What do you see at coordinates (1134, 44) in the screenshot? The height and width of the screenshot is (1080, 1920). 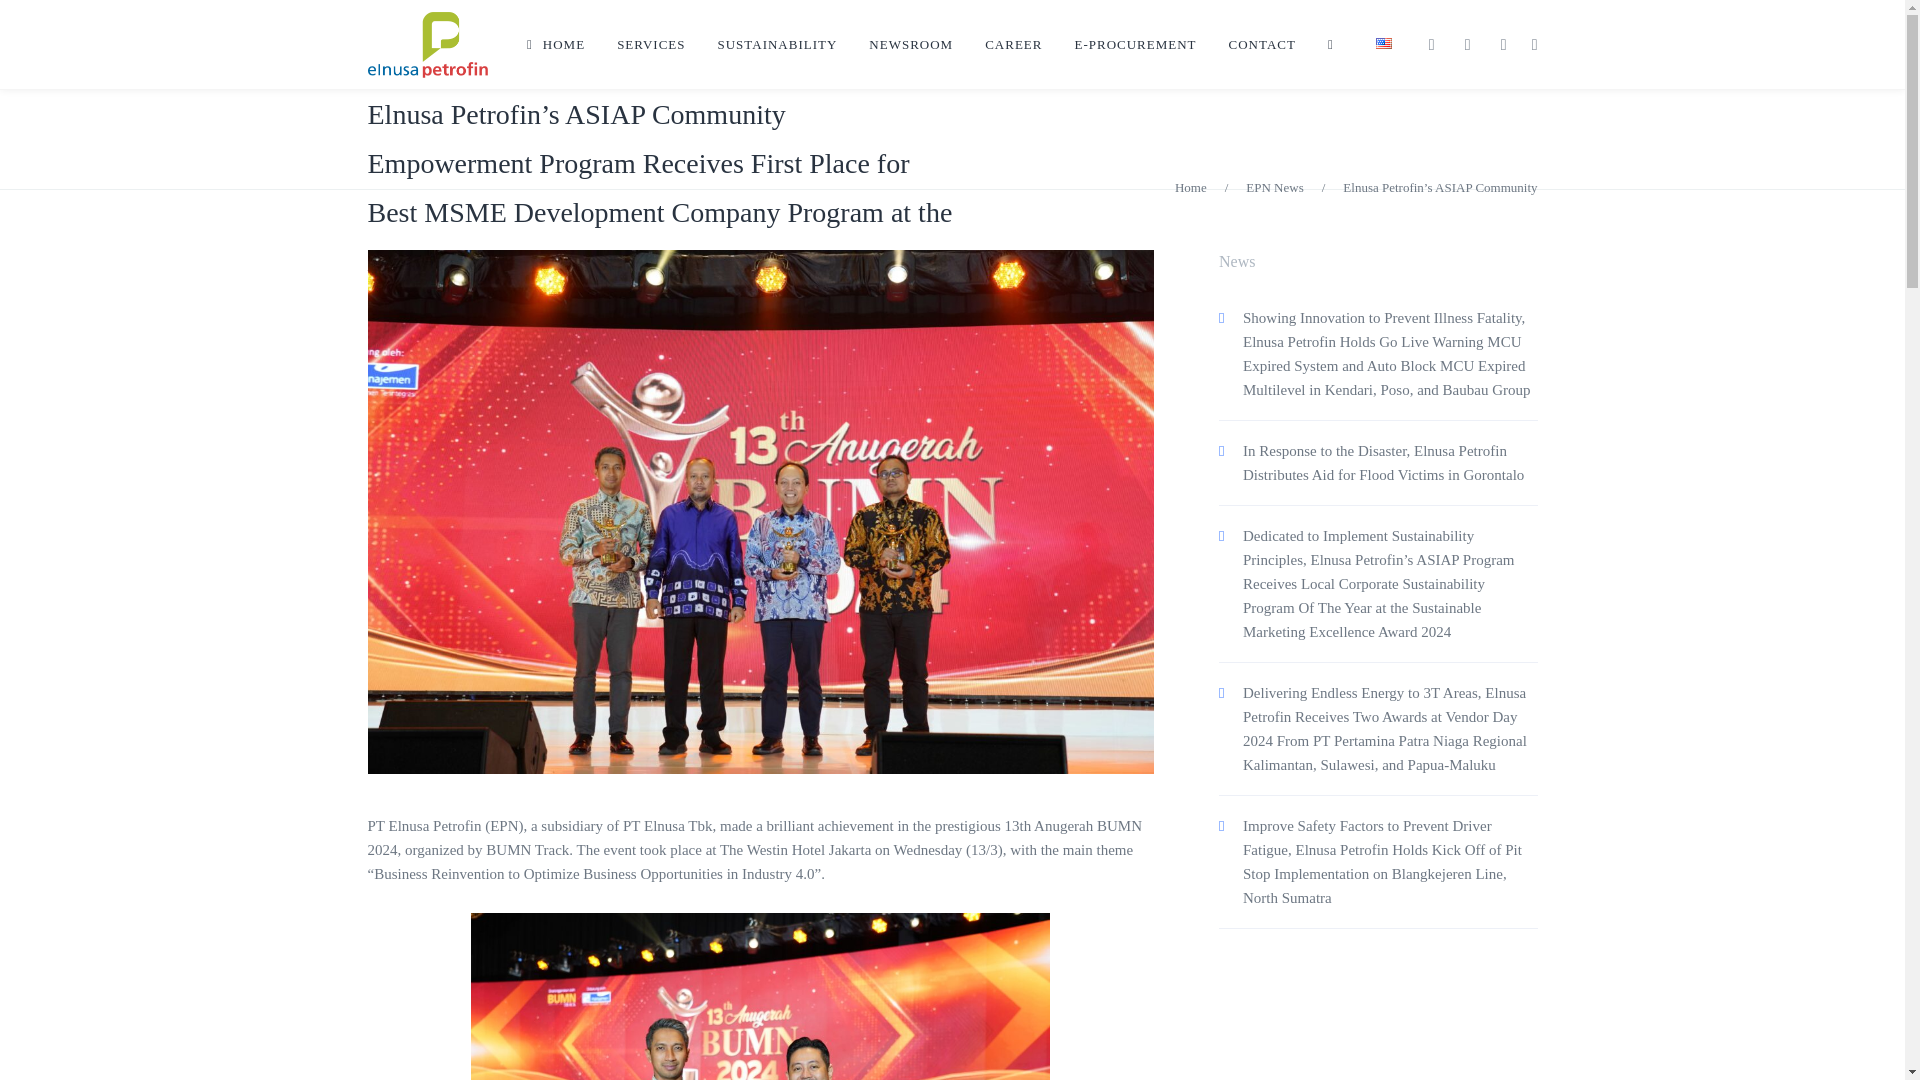 I see `E-PROCUREMENT` at bounding box center [1134, 44].